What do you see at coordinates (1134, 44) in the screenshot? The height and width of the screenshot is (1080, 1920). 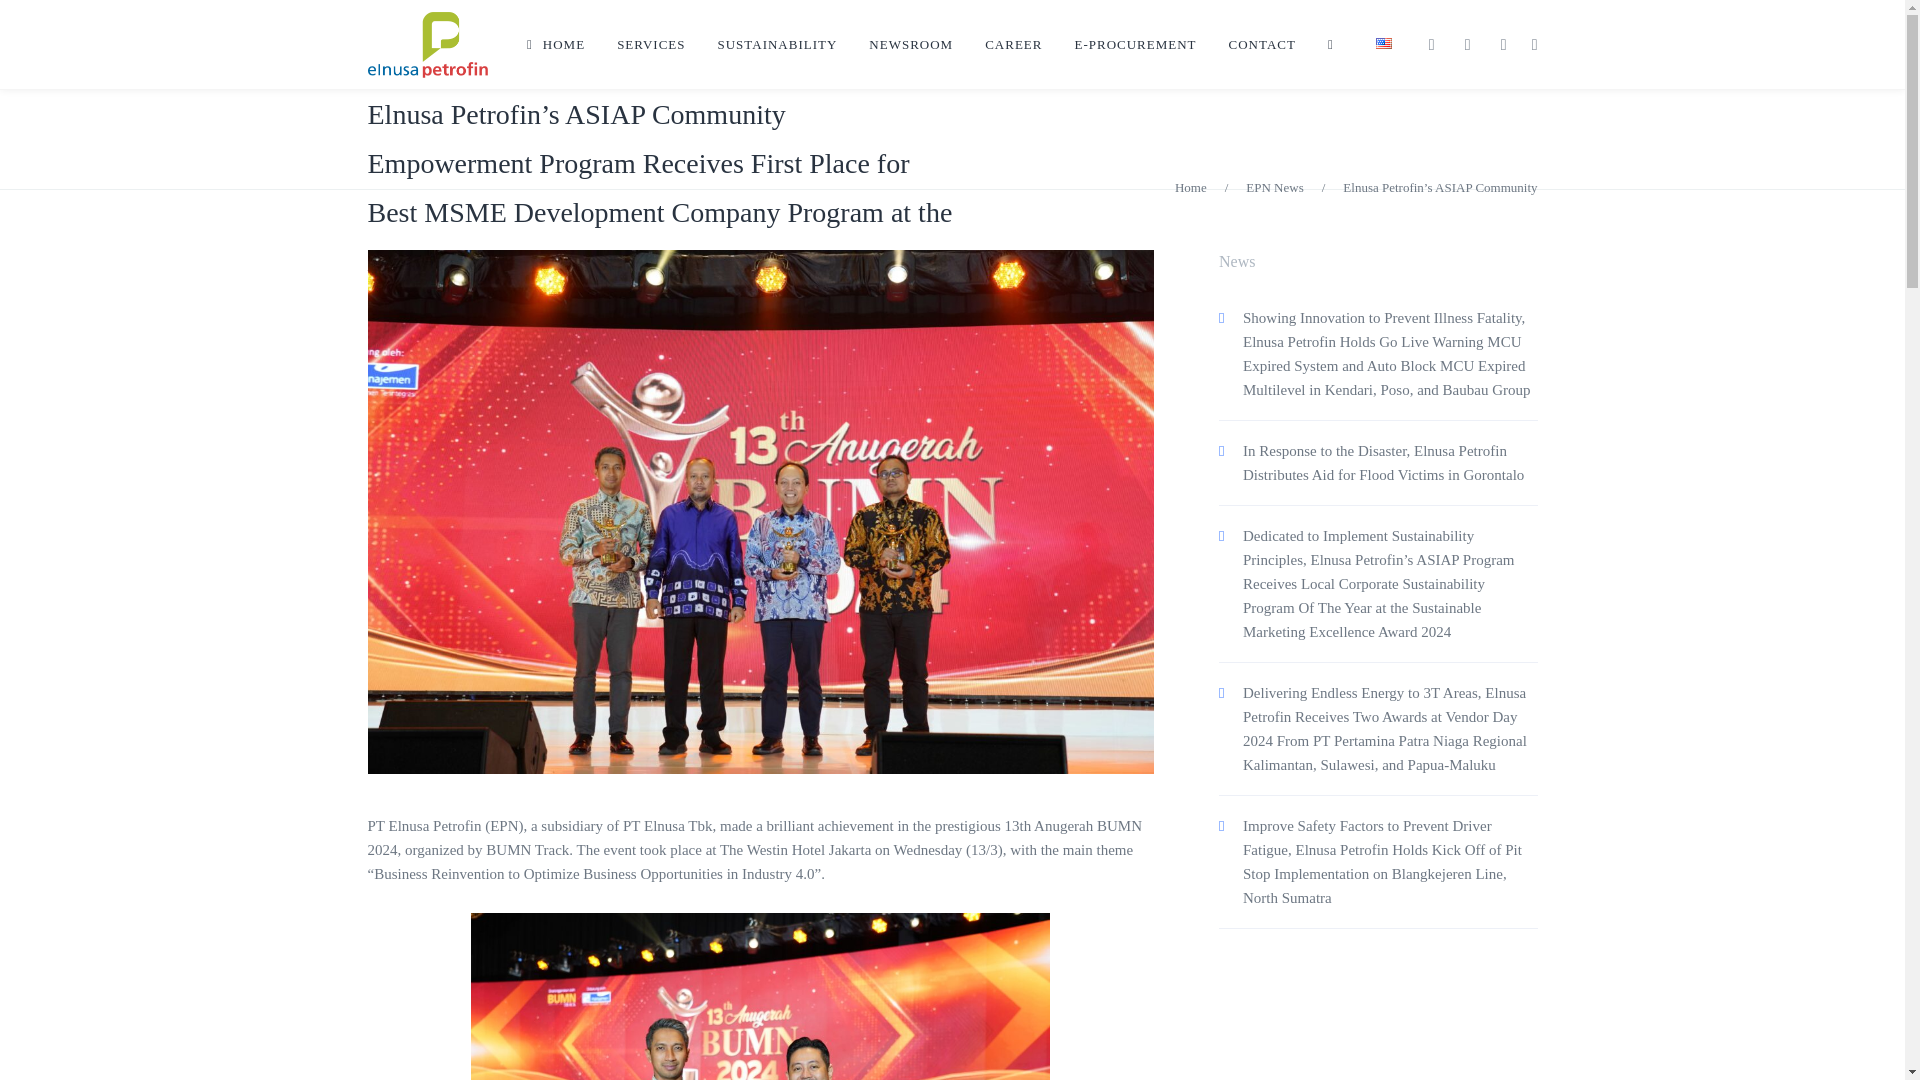 I see `E-PROCUREMENT` at bounding box center [1134, 44].